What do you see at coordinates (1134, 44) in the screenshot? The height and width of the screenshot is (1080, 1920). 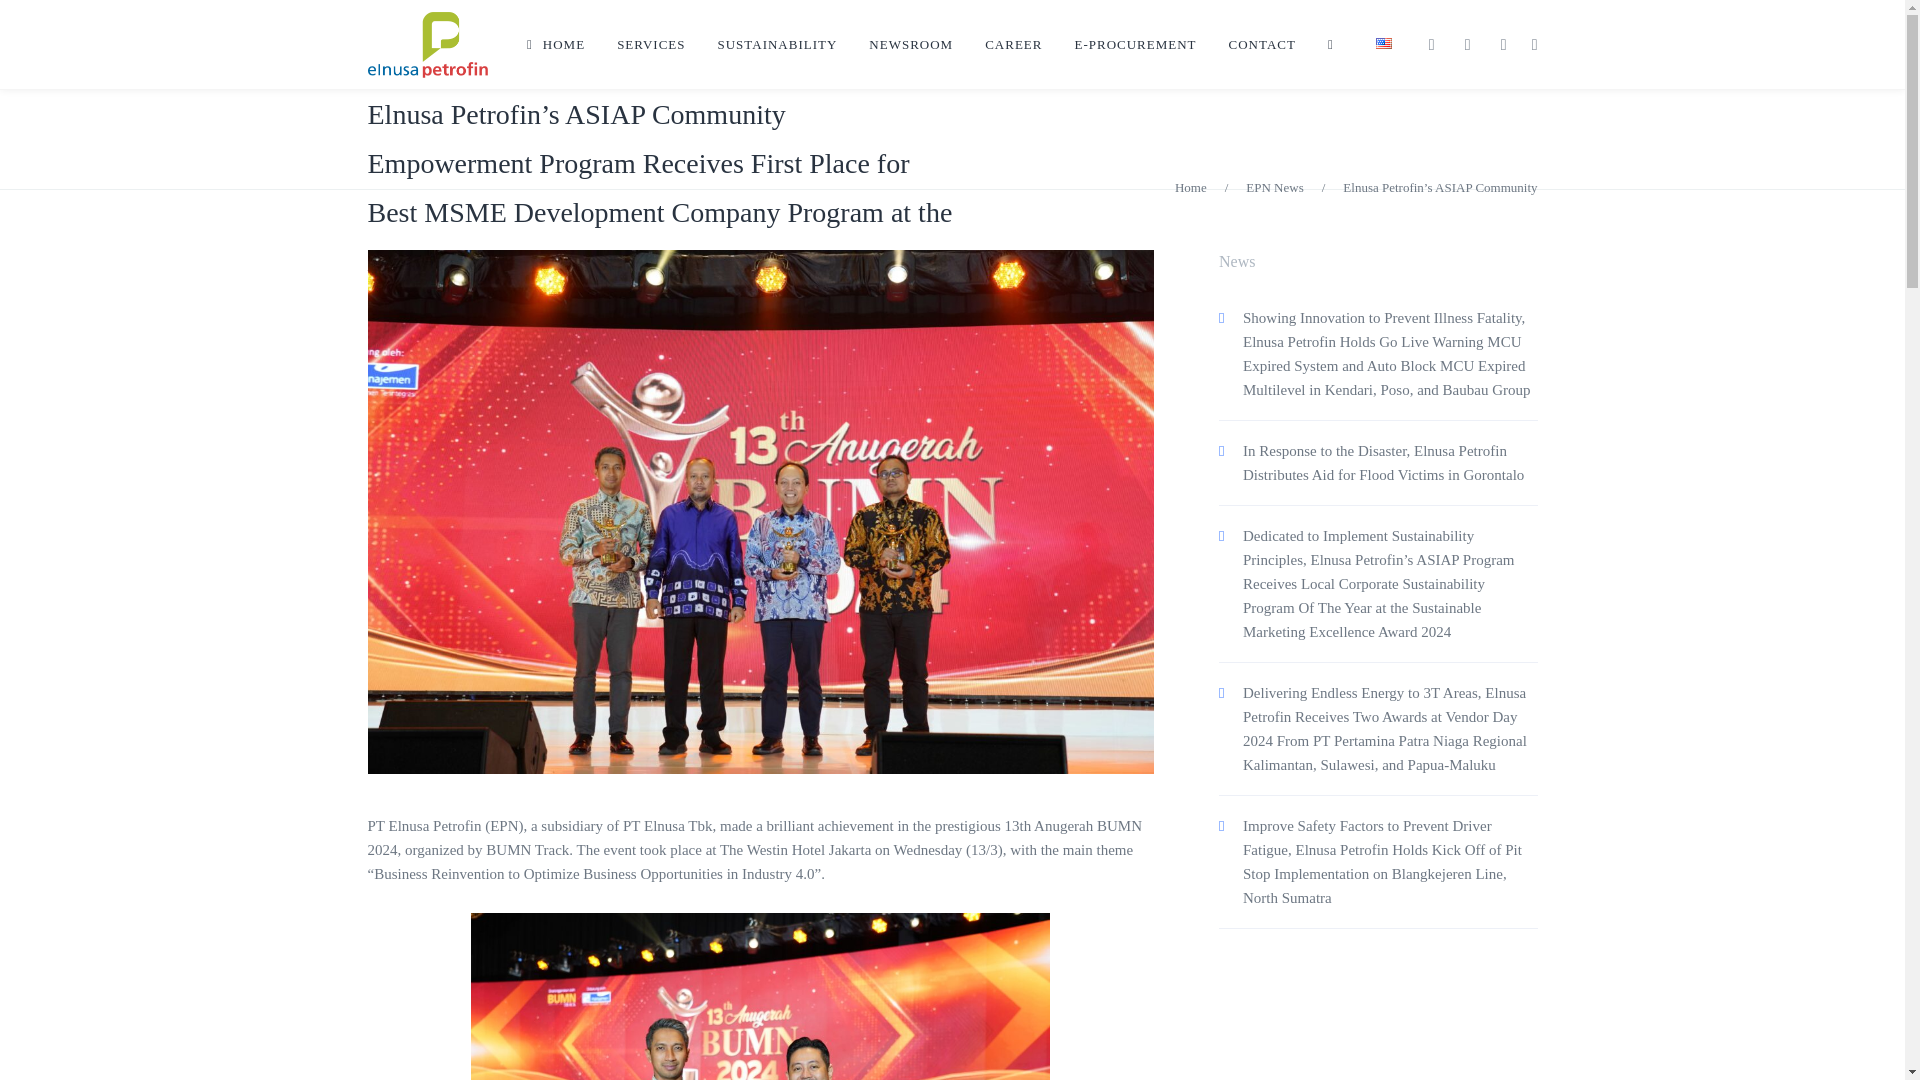 I see `E-PROCUREMENT` at bounding box center [1134, 44].